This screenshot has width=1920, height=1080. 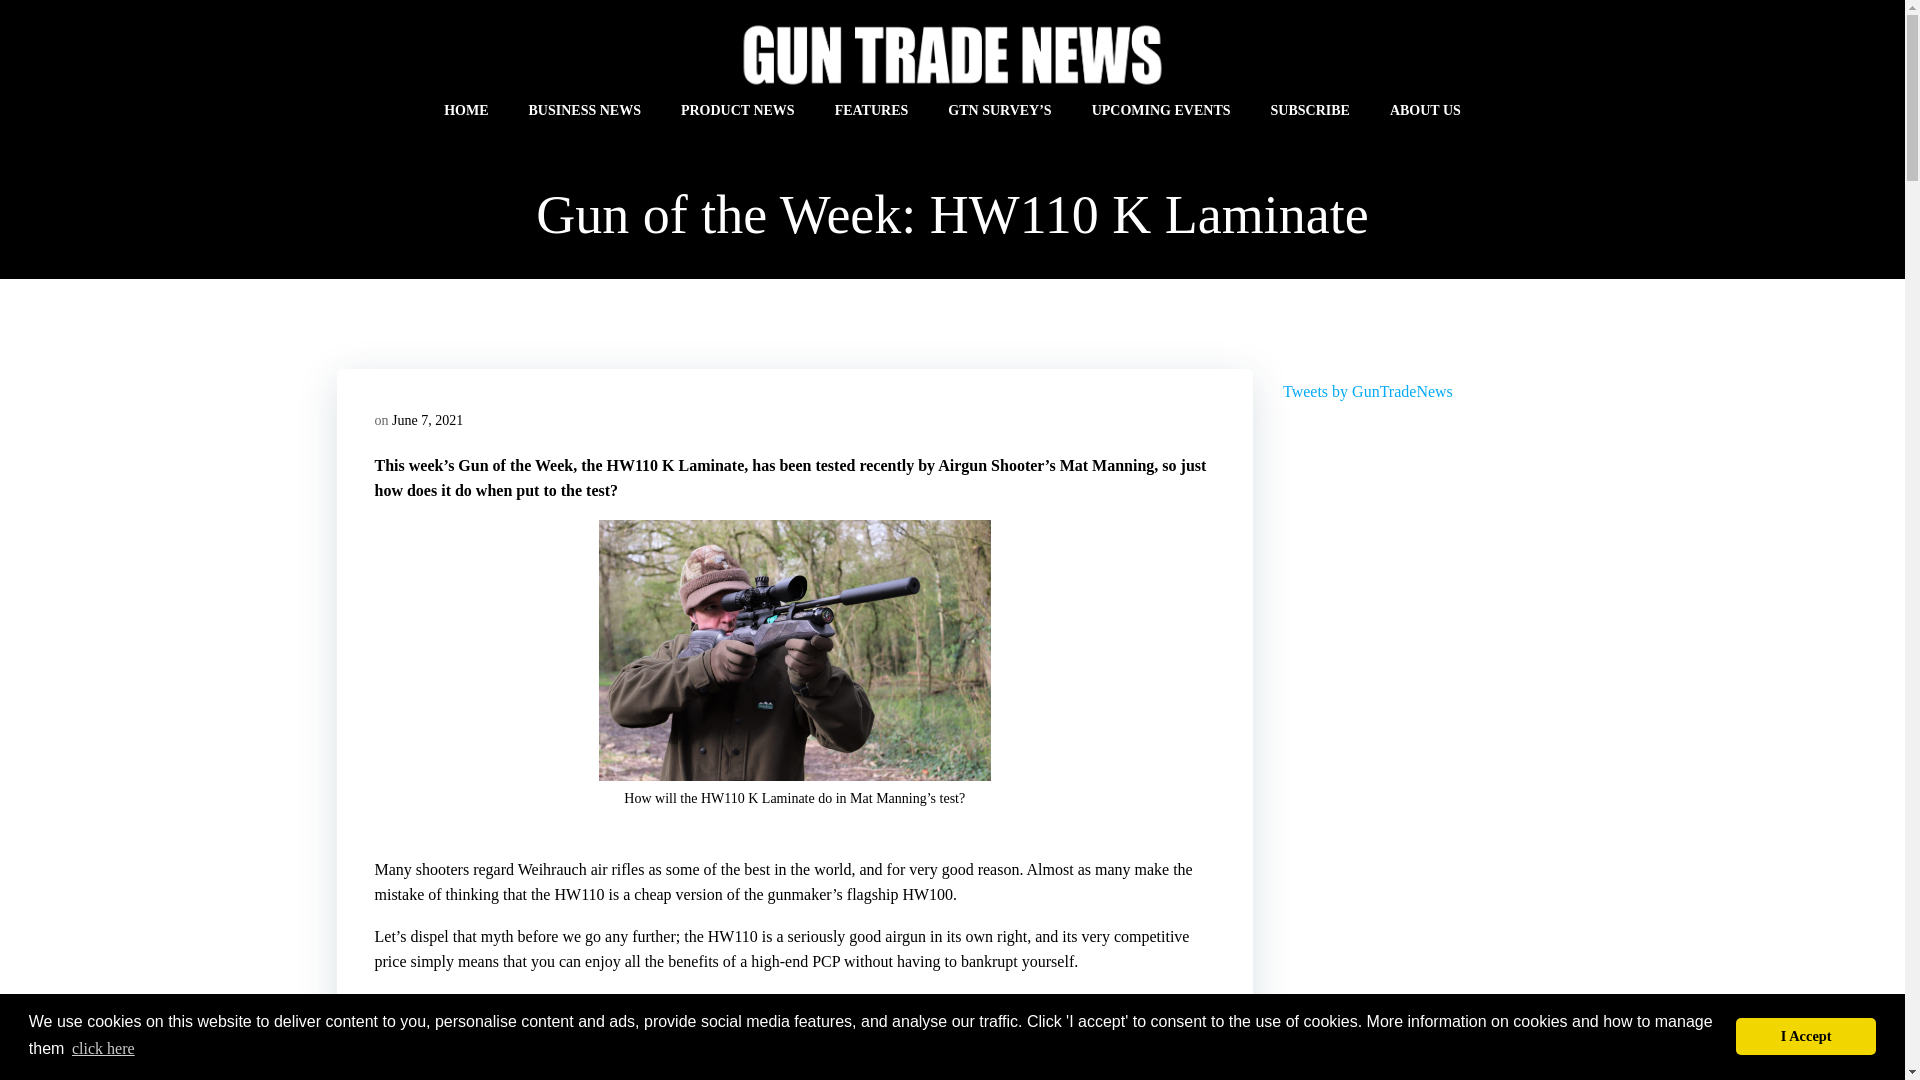 I want to click on Weihrauch, so click(x=552, y=869).